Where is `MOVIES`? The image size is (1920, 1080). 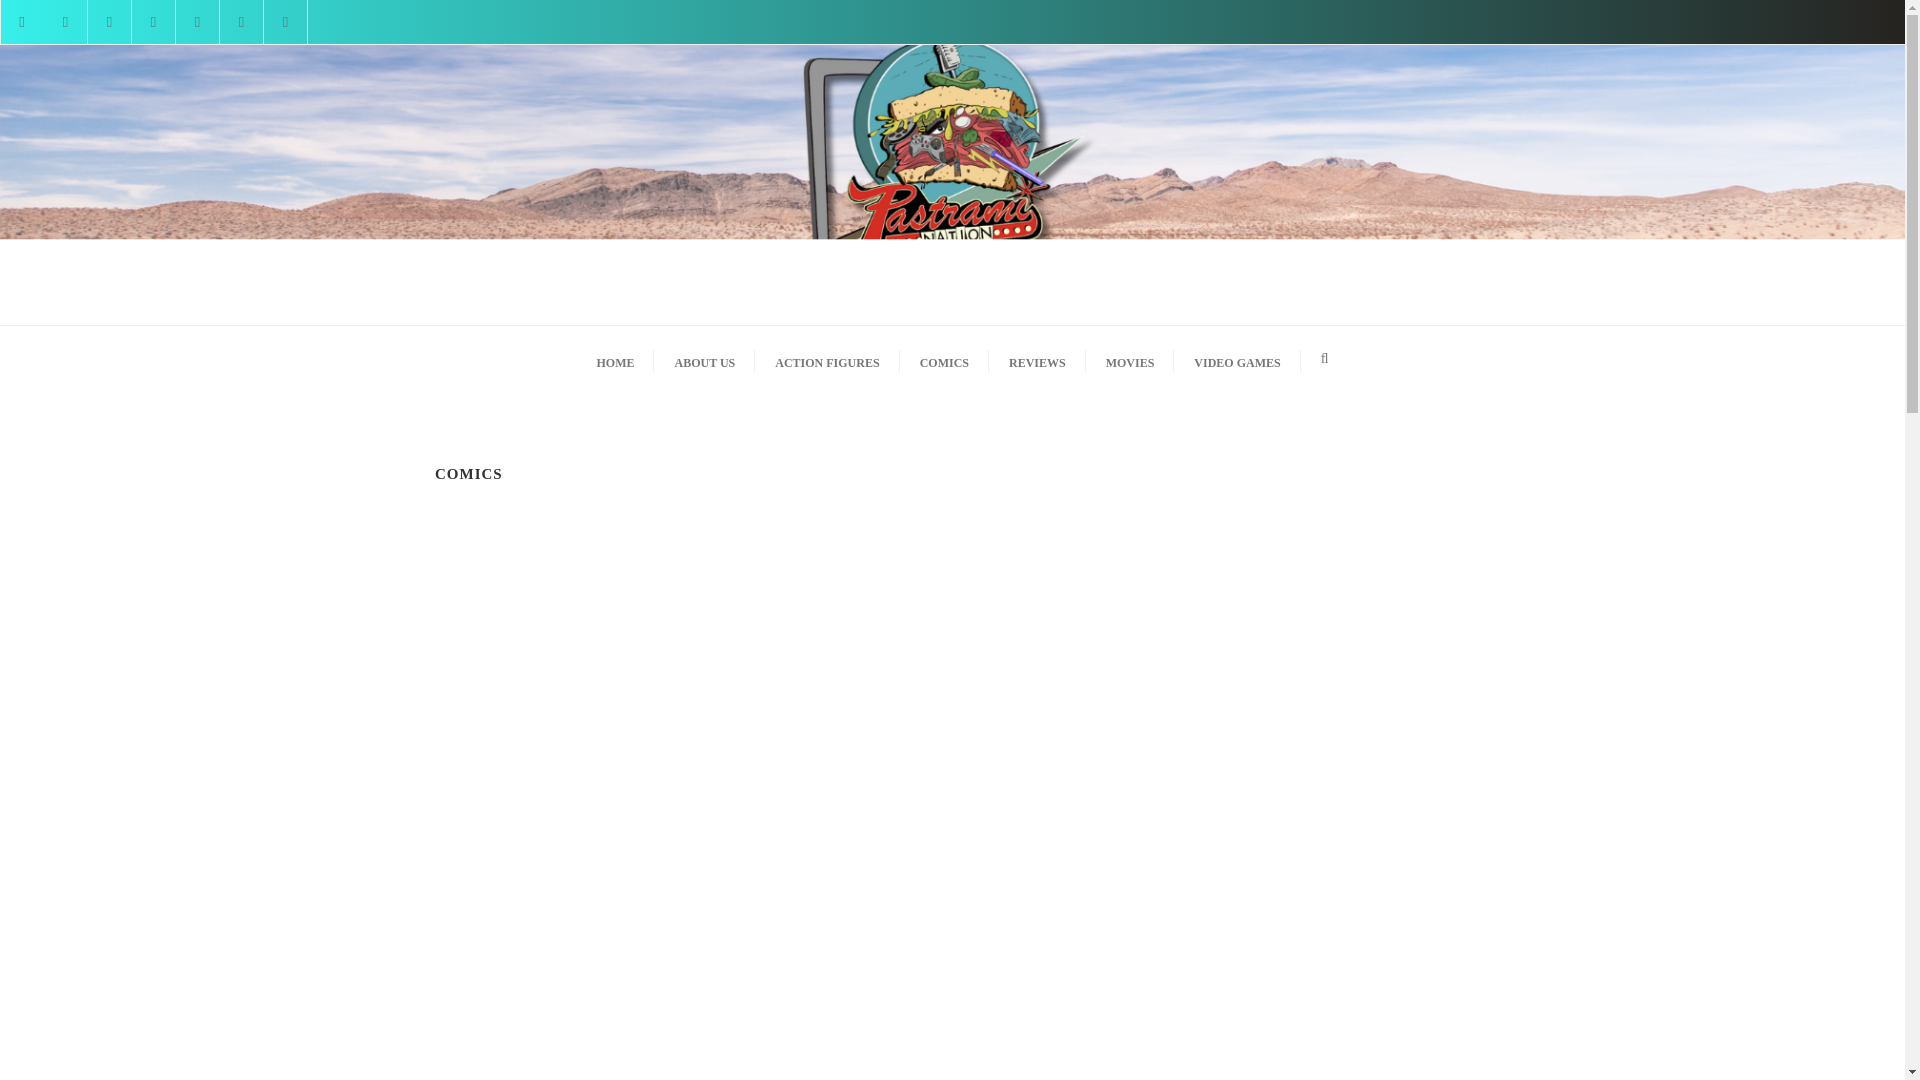
MOVIES is located at coordinates (1130, 358).